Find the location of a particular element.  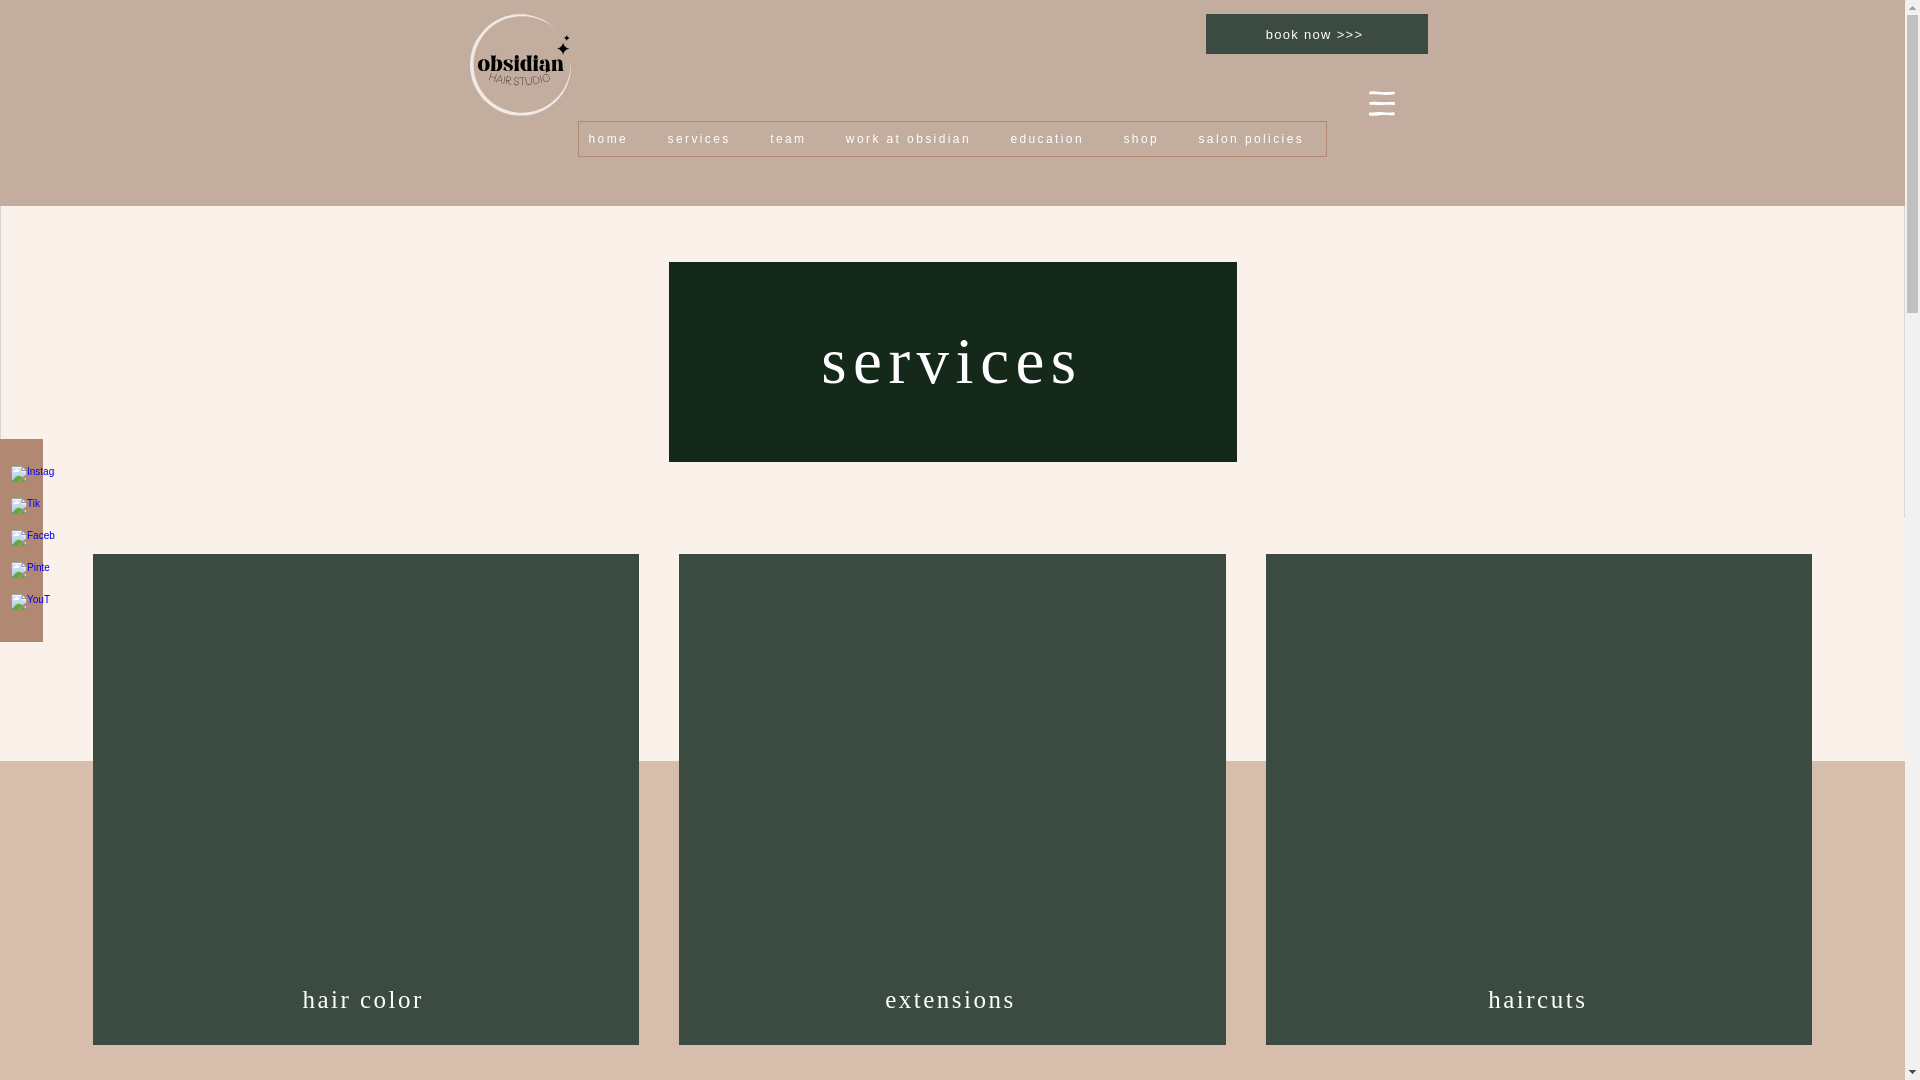

salon policies is located at coordinates (1256, 138).